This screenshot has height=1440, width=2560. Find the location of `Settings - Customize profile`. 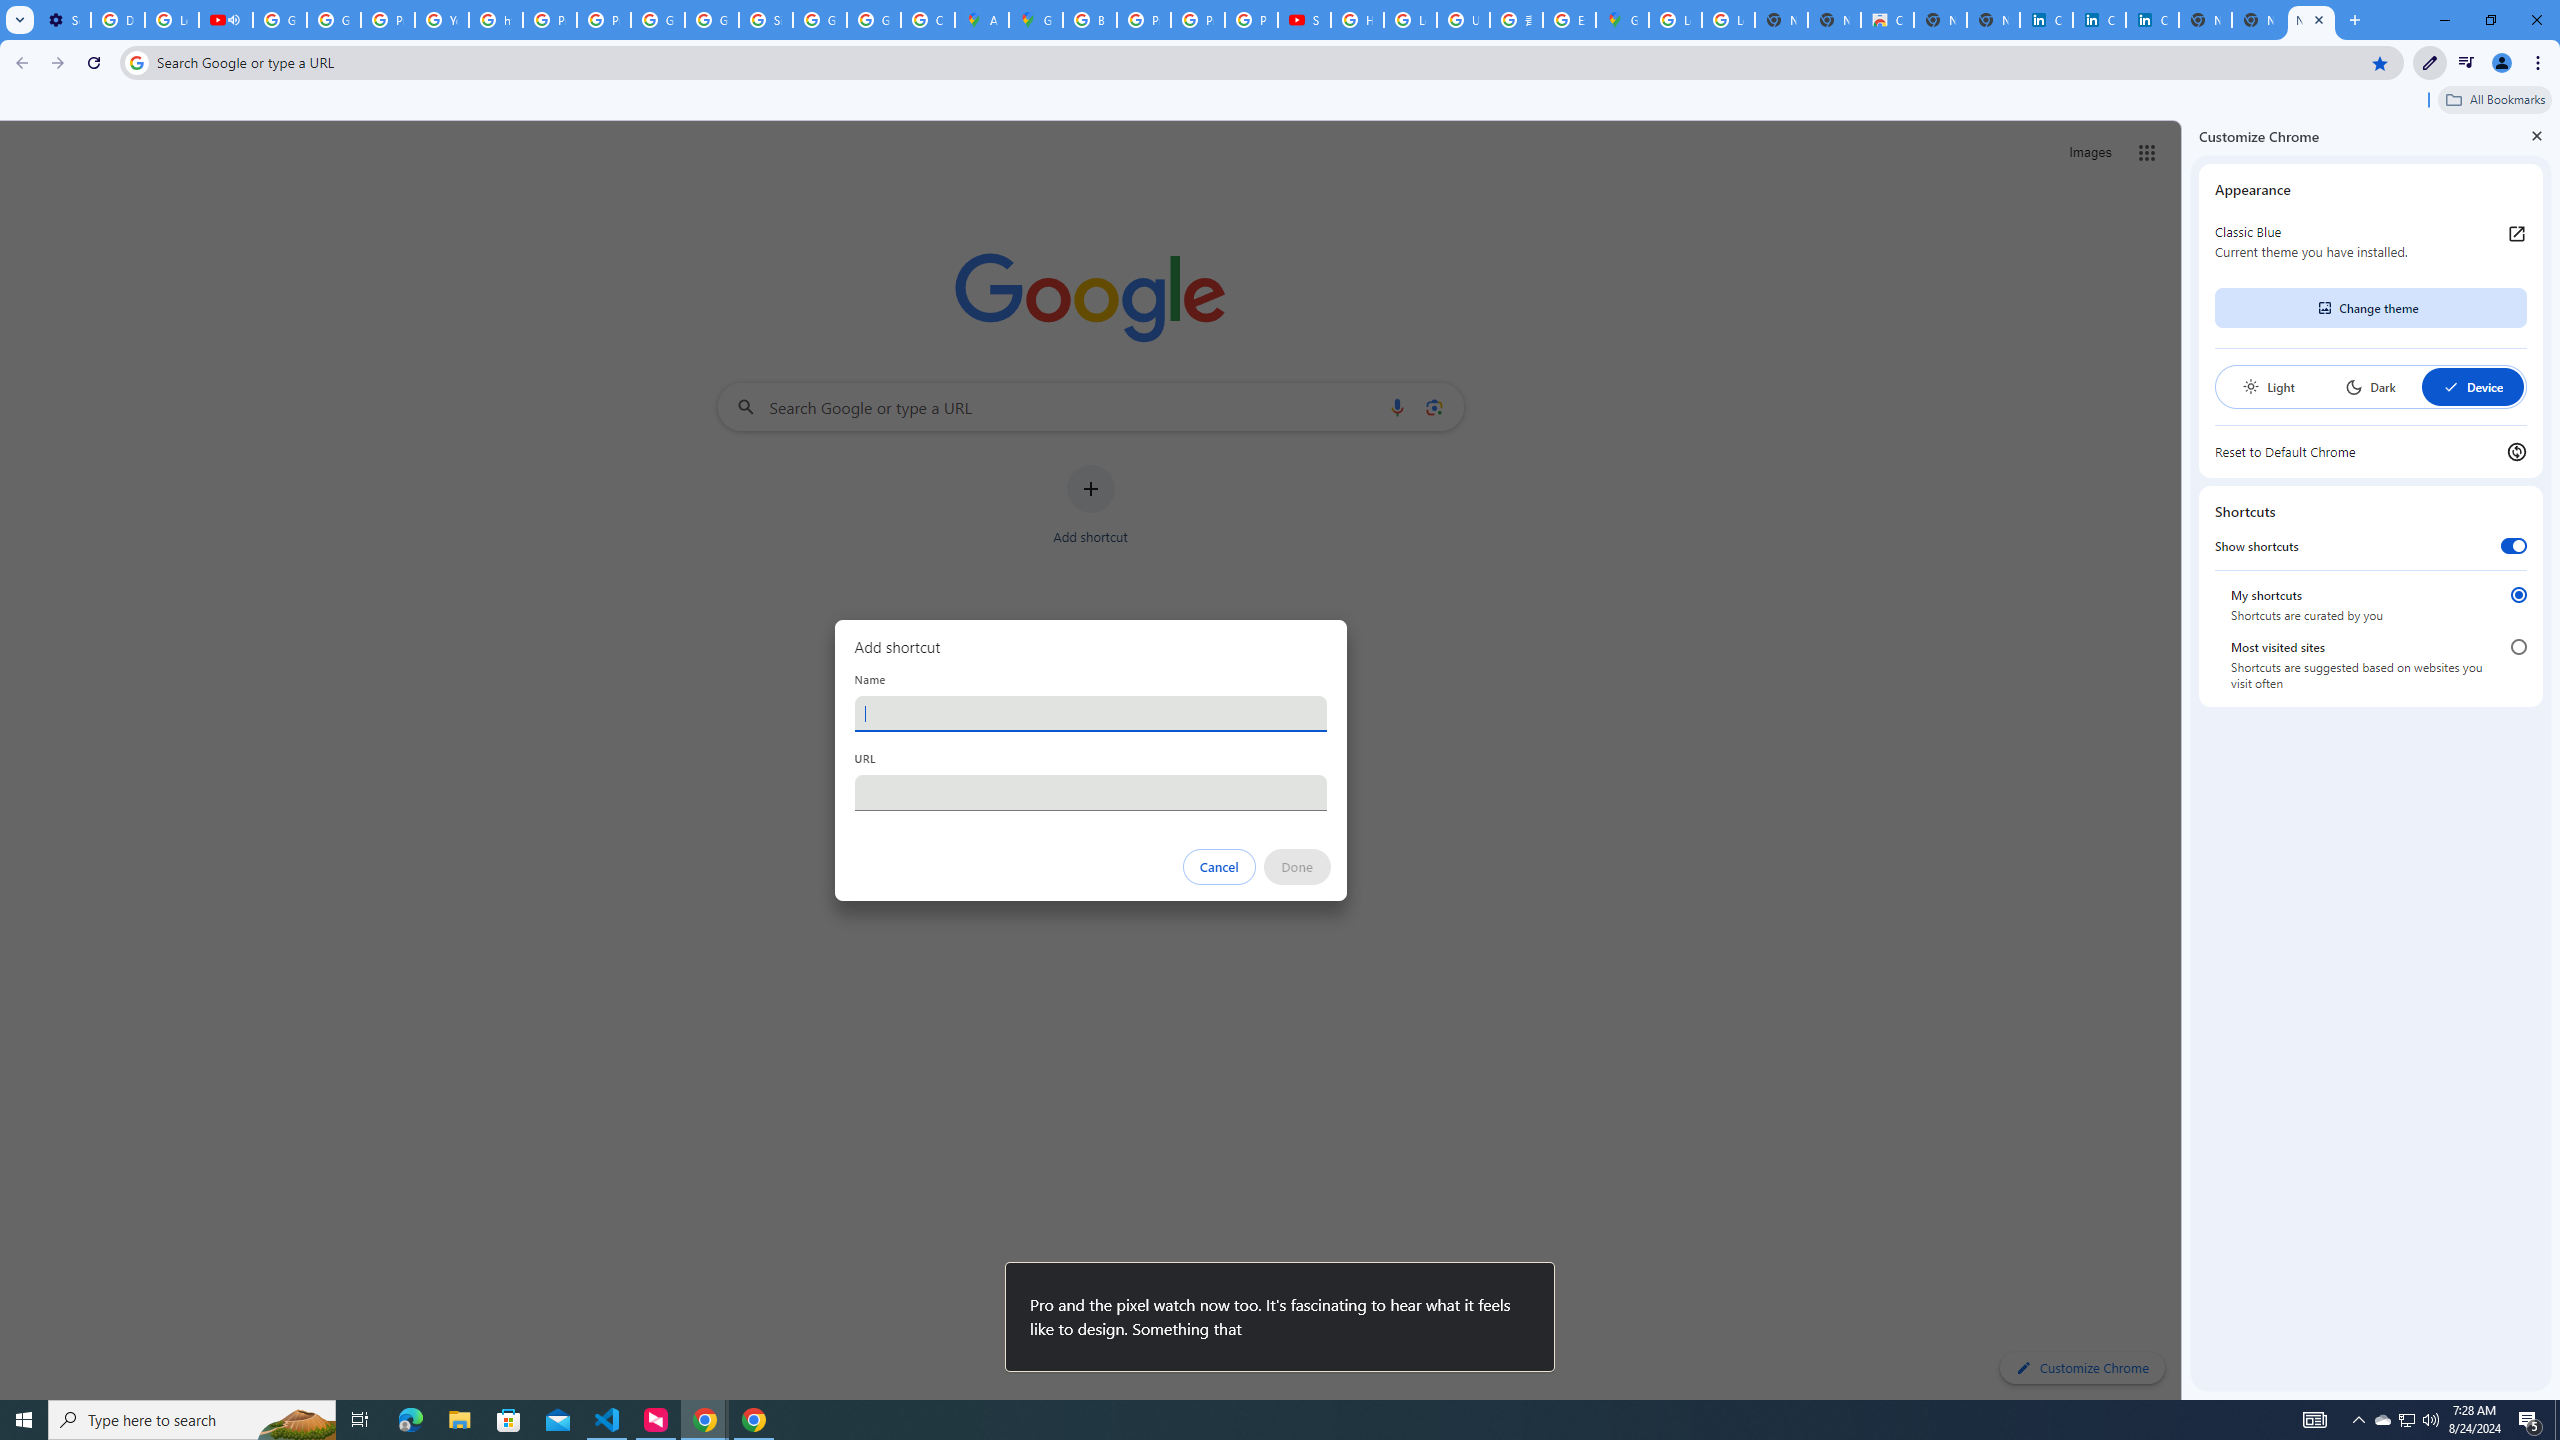

Settings - Customize profile is located at coordinates (64, 20).